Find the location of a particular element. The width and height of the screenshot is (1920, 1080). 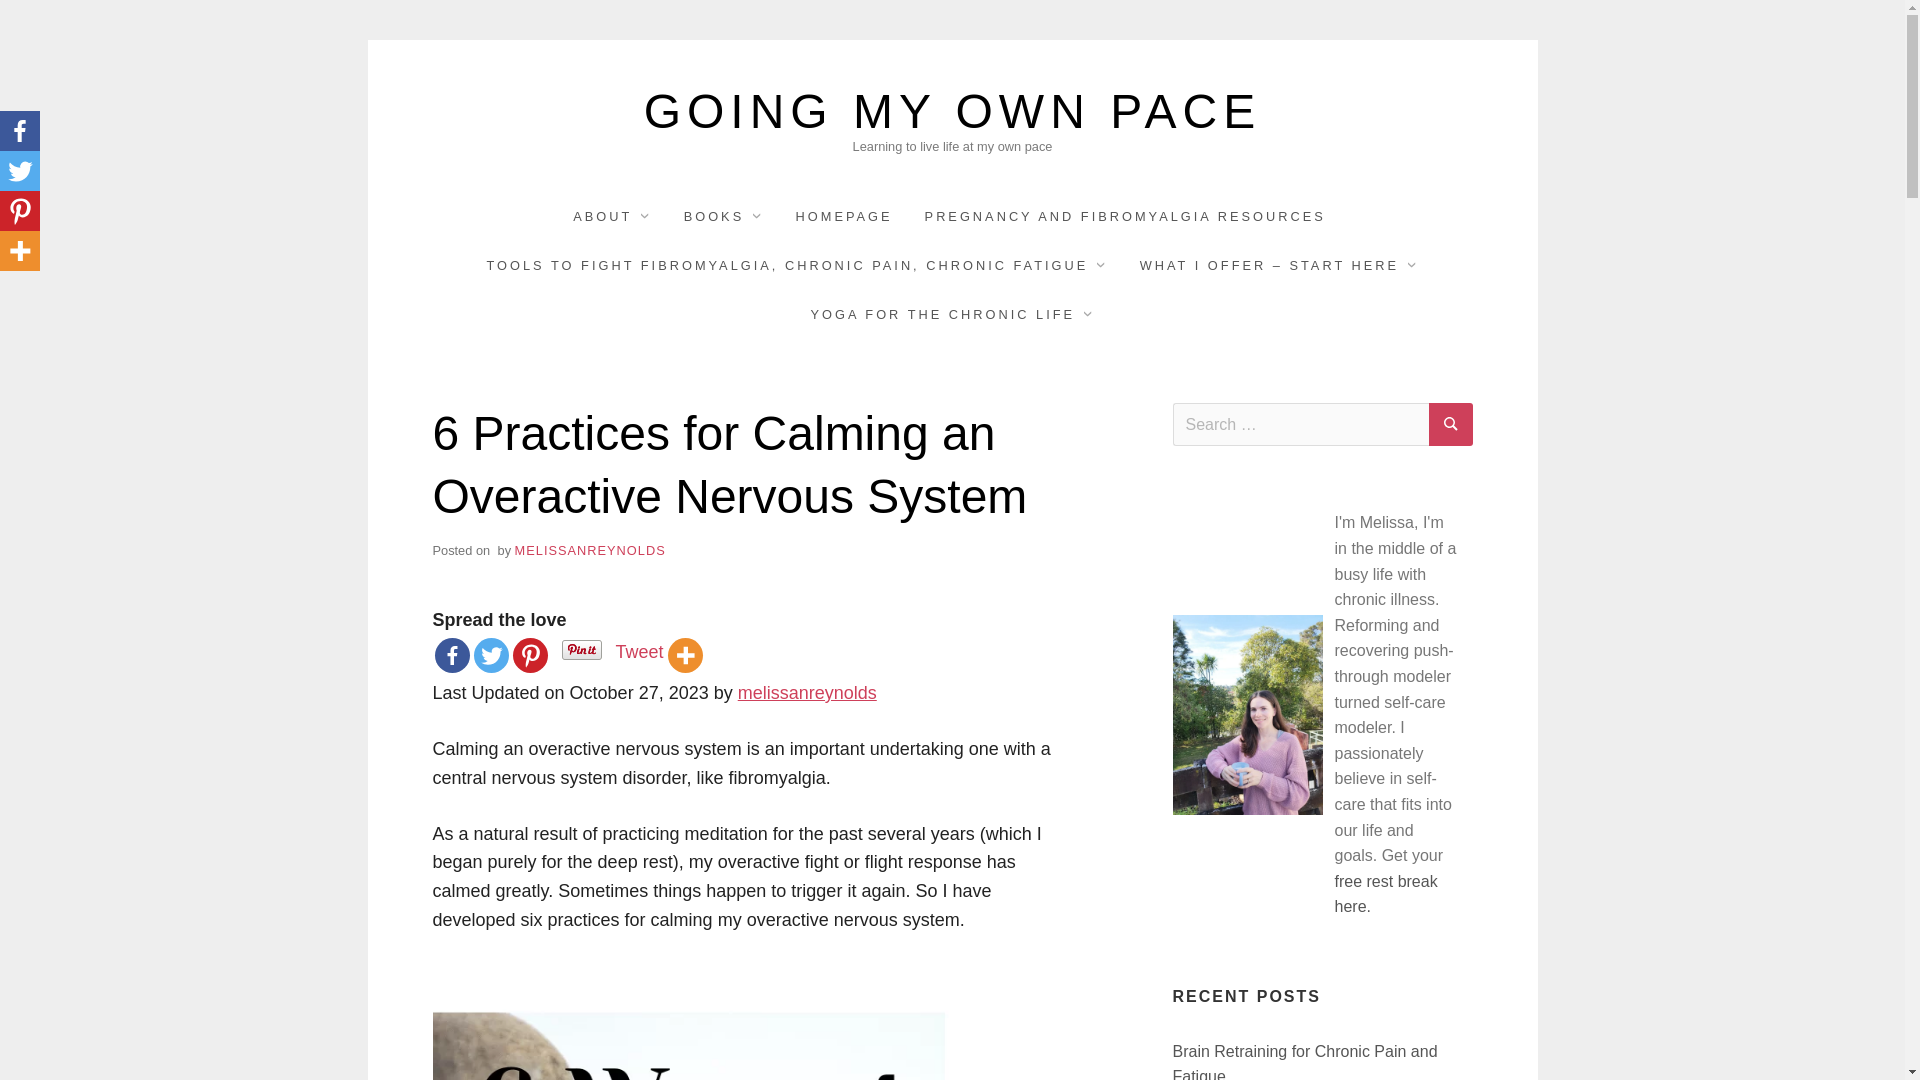

PREGNANCY AND FIBROMYALGIA RESOURCES is located at coordinates (1126, 216).